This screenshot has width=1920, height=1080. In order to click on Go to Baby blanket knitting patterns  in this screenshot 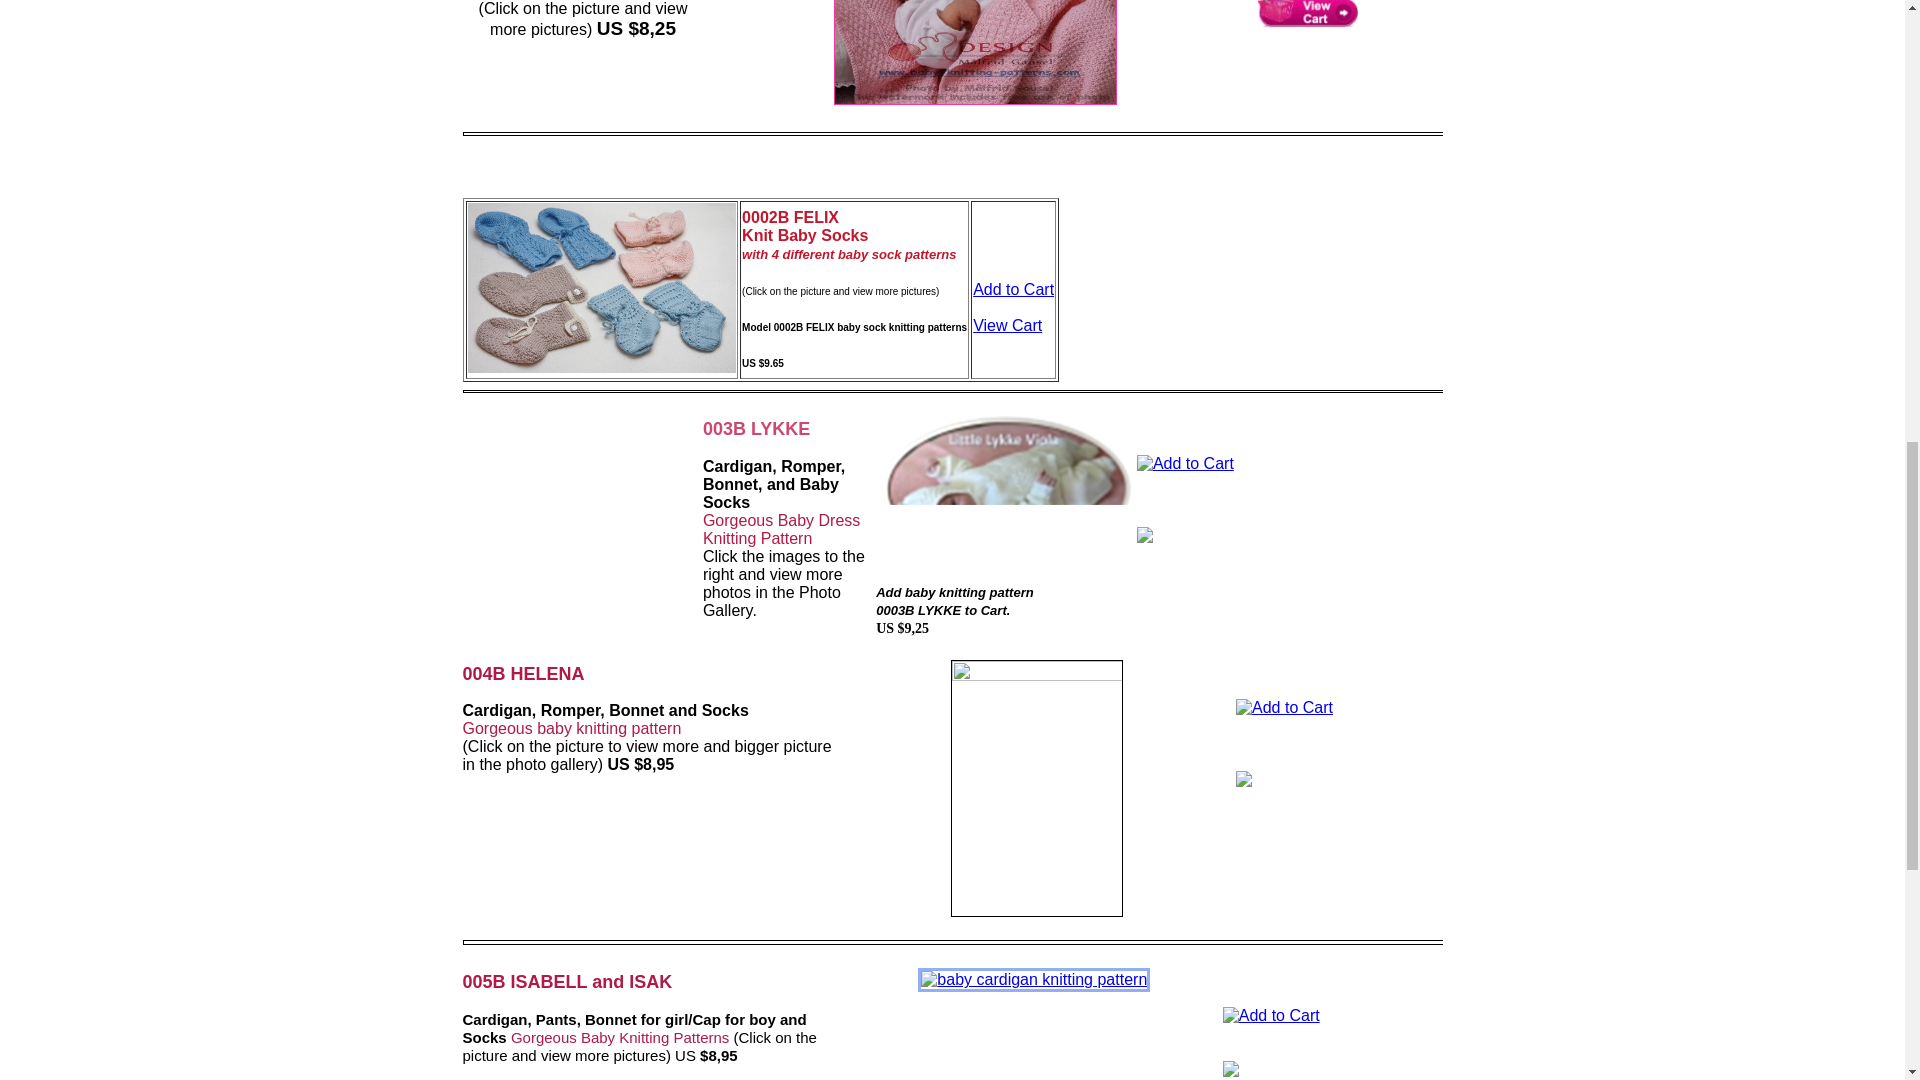, I will do `click(975, 99)`.